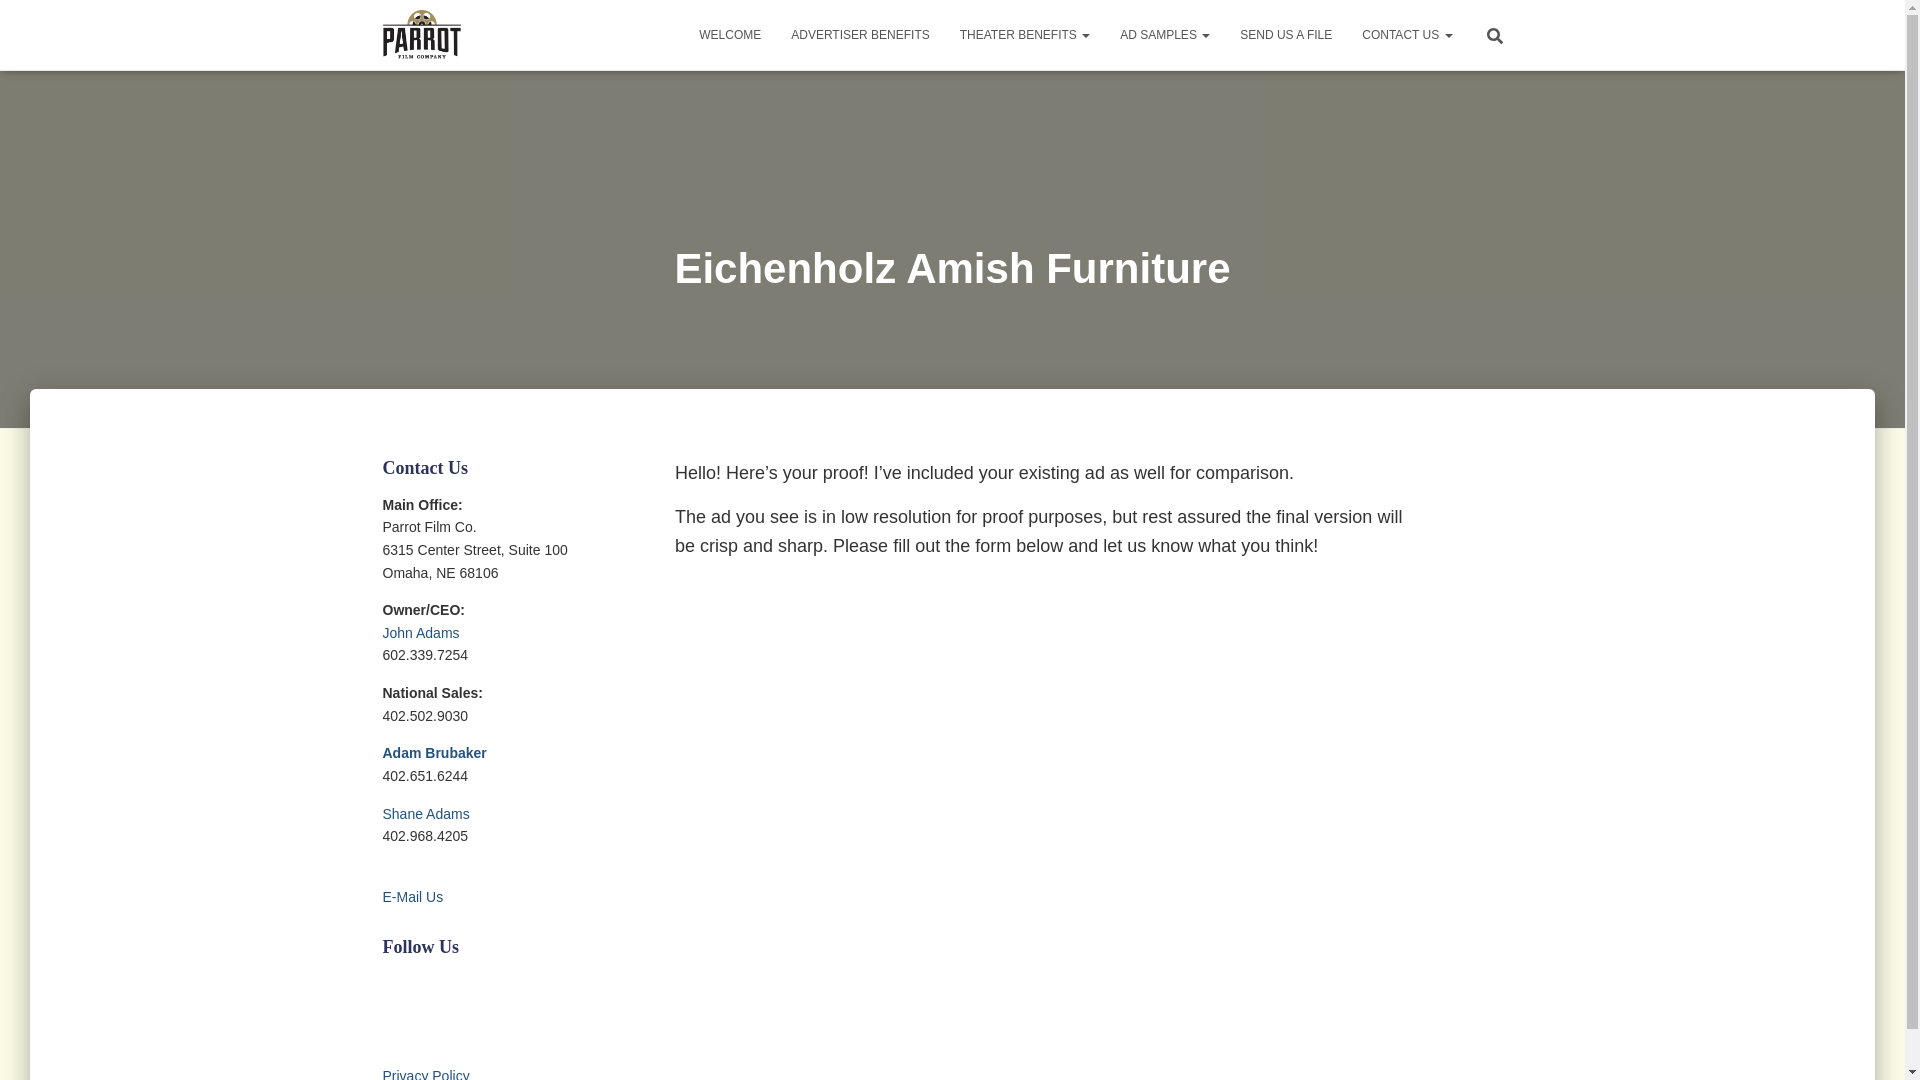 Image resolution: width=1920 pixels, height=1080 pixels. I want to click on Welcome, so click(729, 34).